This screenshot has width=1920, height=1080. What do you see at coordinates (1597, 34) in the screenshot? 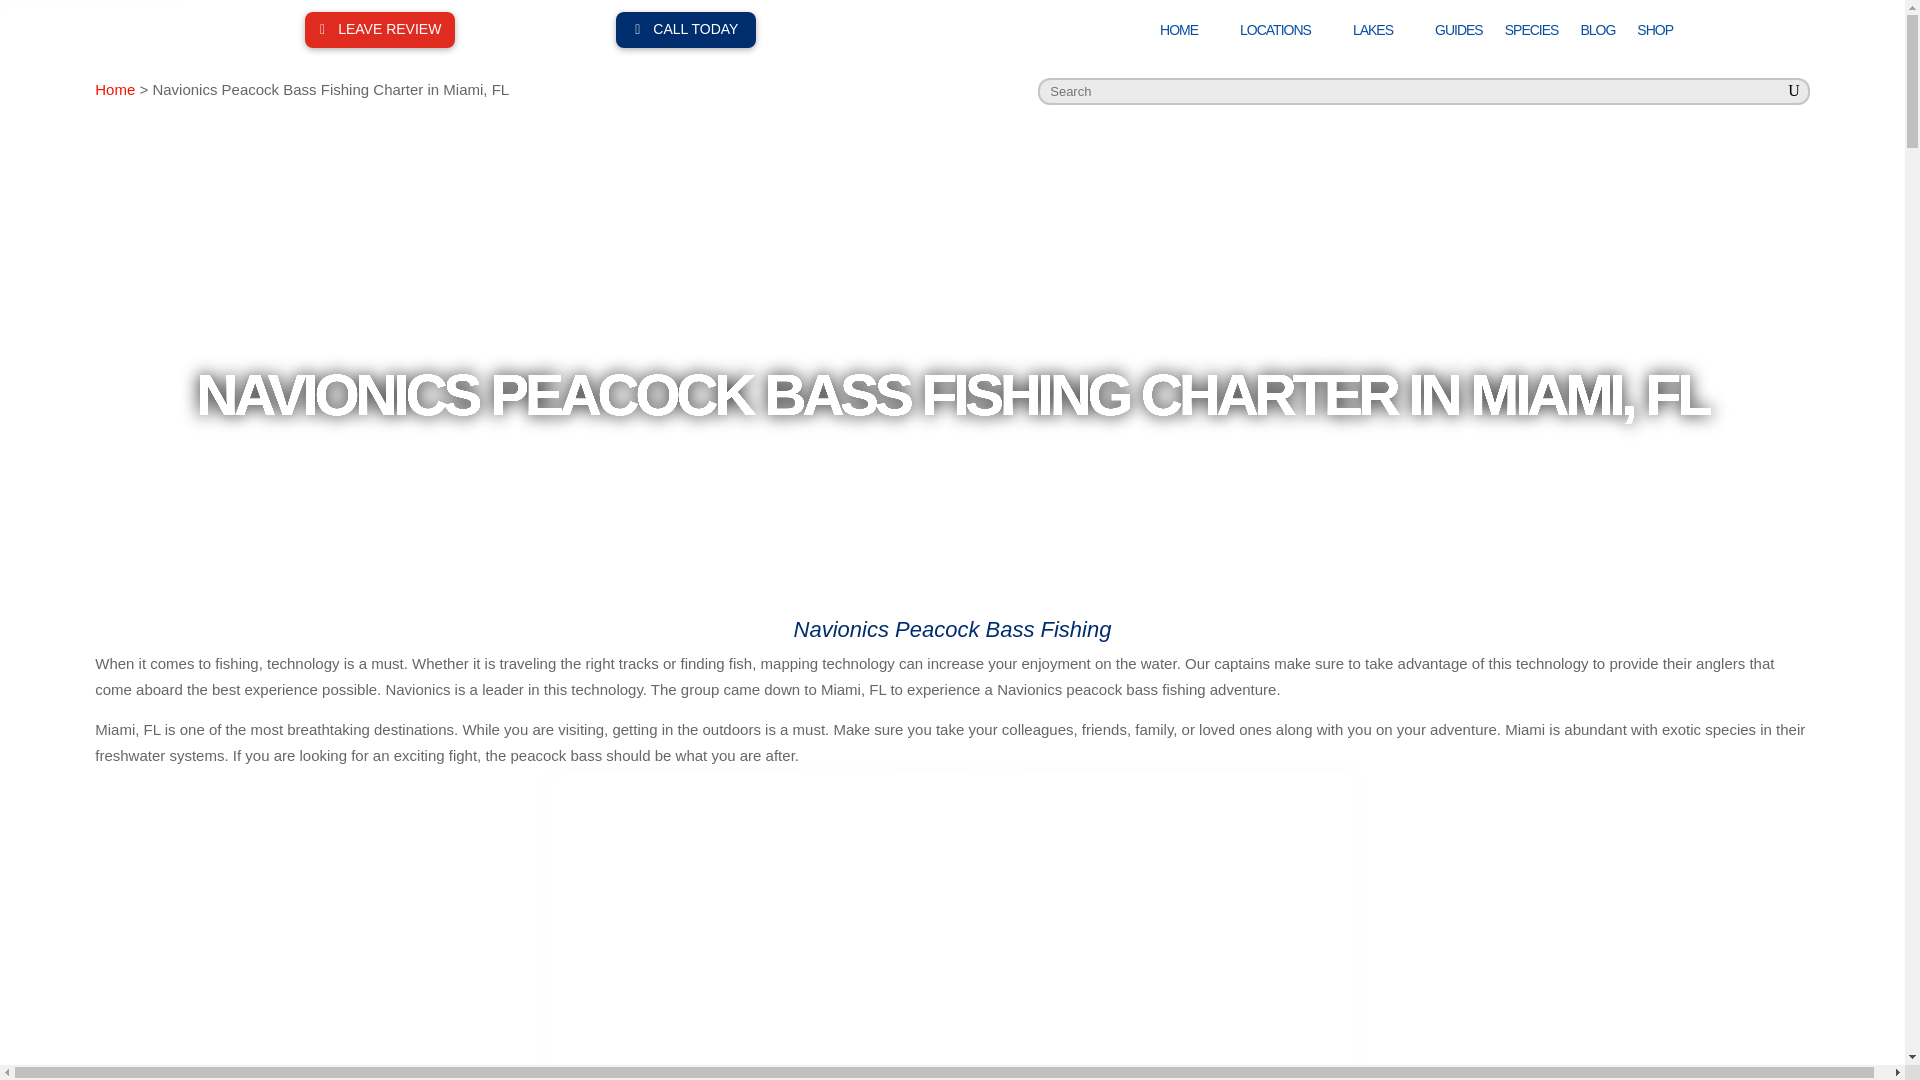
I see `BLOG` at bounding box center [1597, 34].